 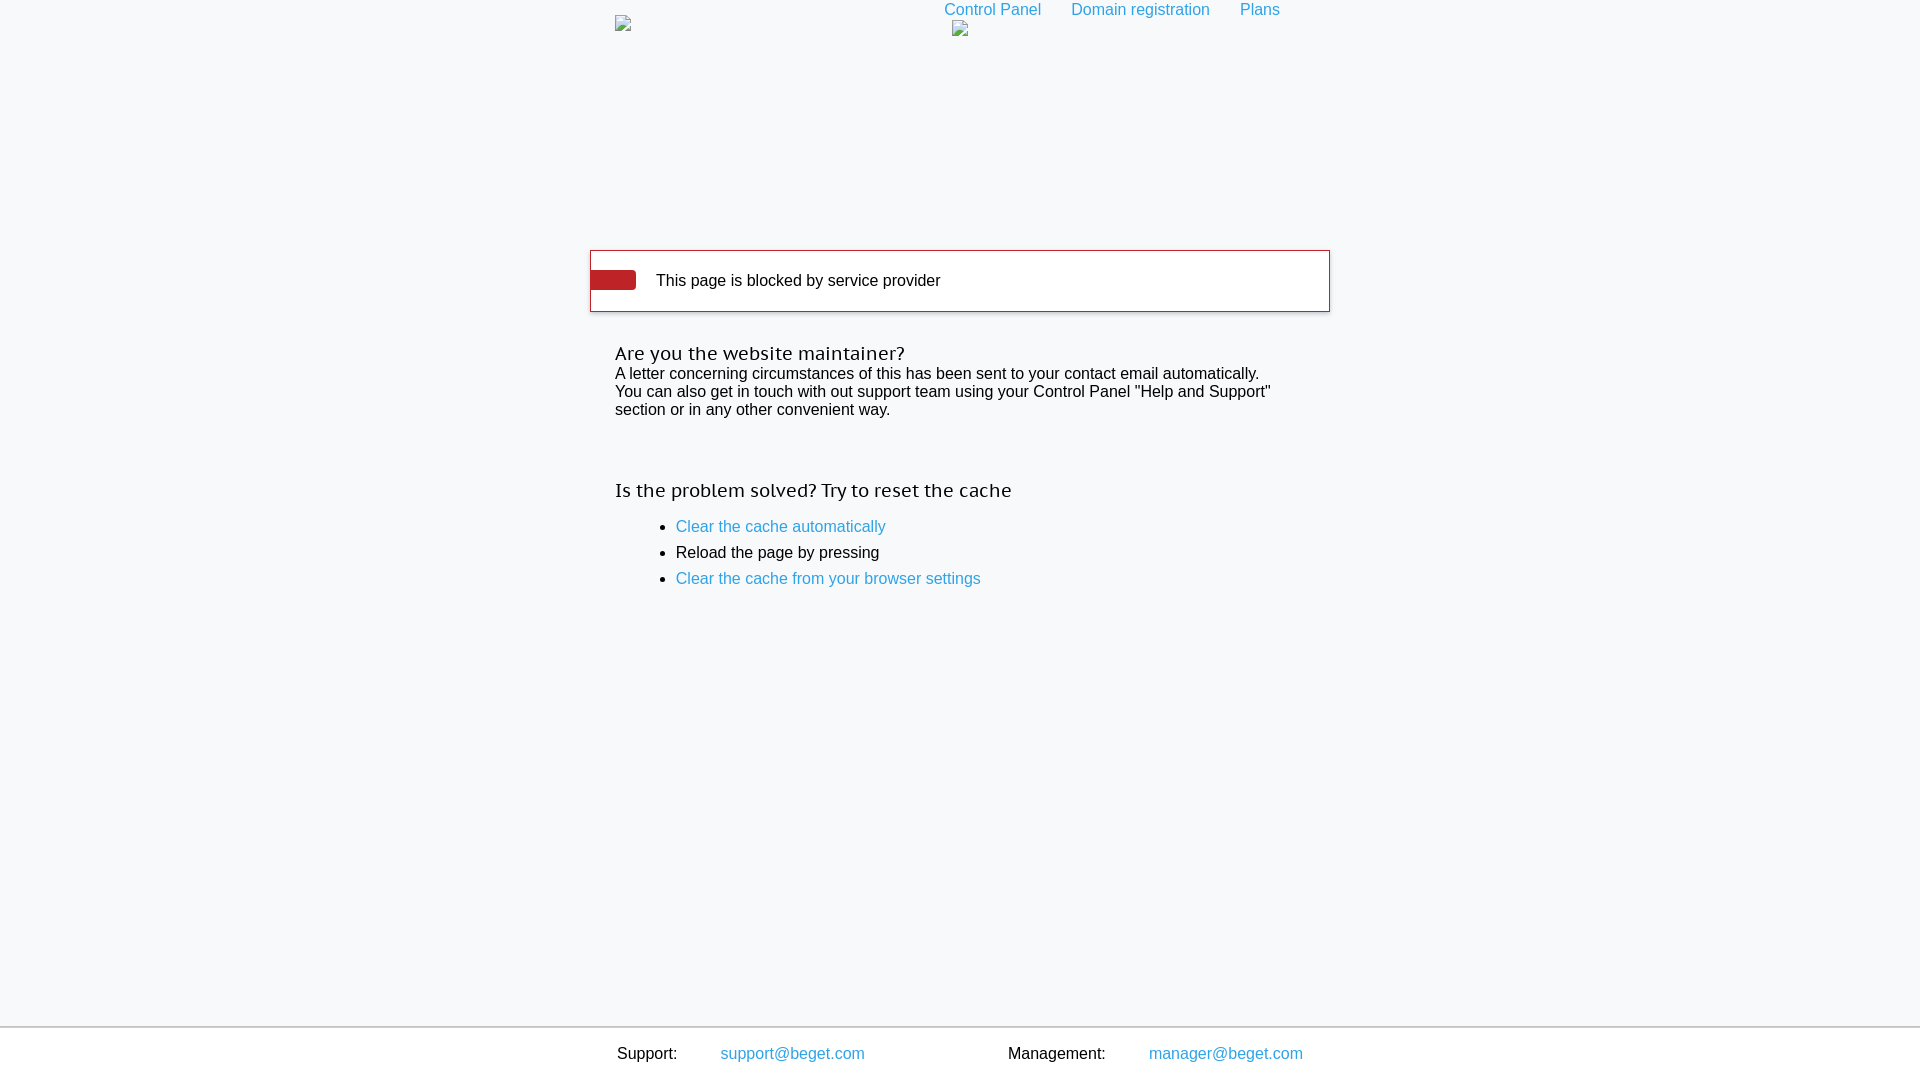 I want to click on support@beget.com, so click(x=793, y=1054).